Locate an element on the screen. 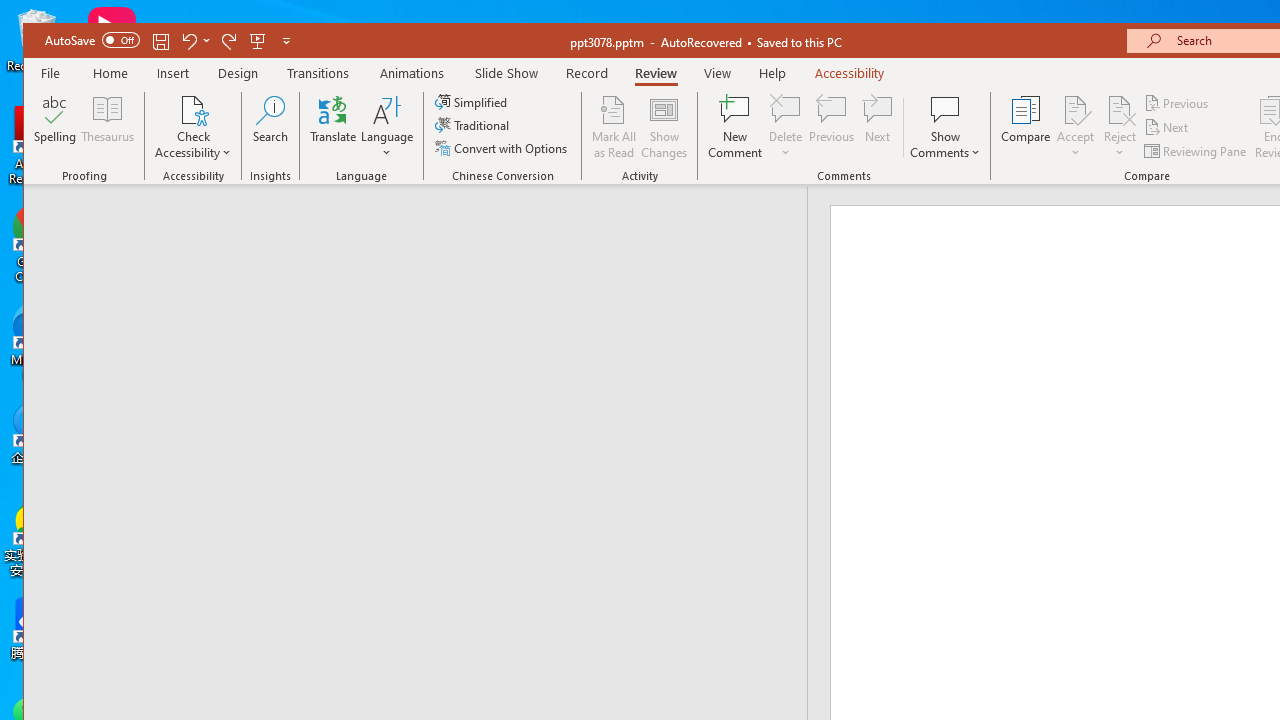  Simplified is located at coordinates (473, 102).